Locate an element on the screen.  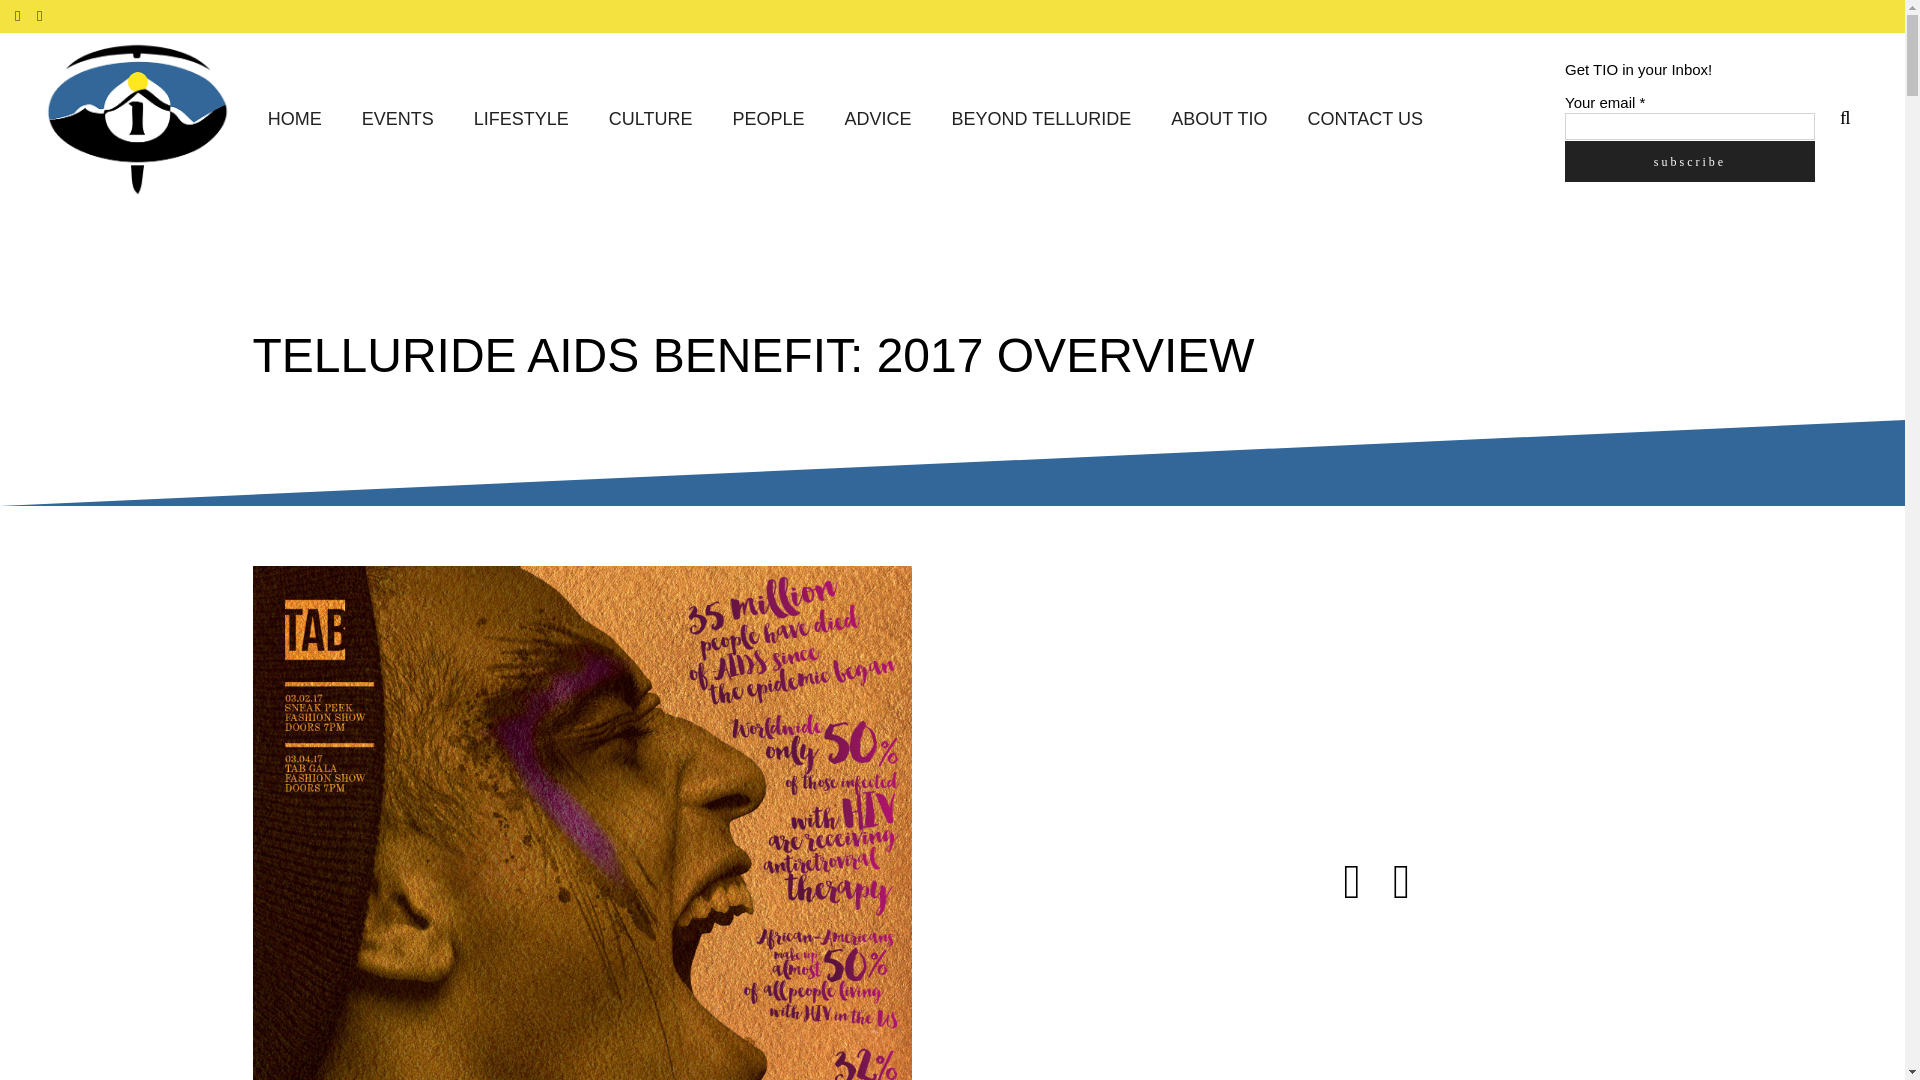
CONTACT US is located at coordinates (1366, 120).